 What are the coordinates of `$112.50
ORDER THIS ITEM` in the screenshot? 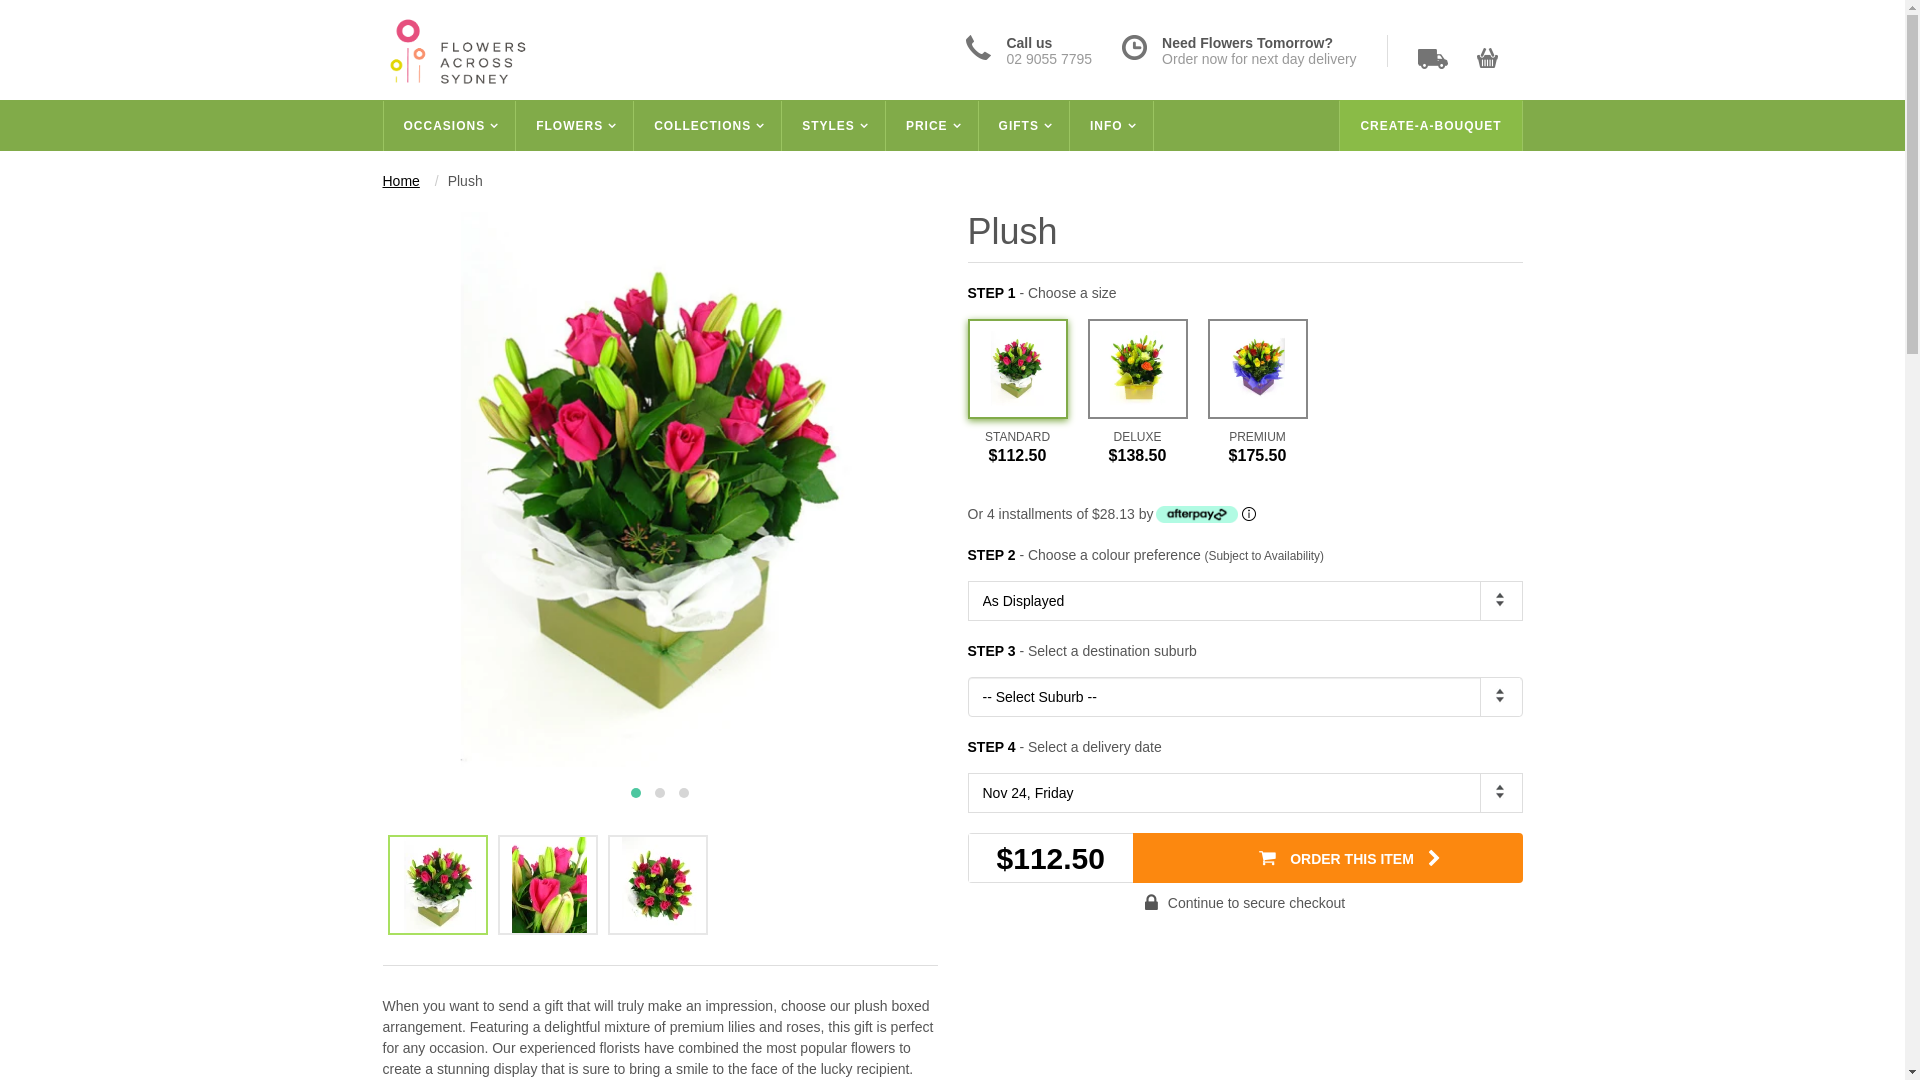 It's located at (1246, 858).